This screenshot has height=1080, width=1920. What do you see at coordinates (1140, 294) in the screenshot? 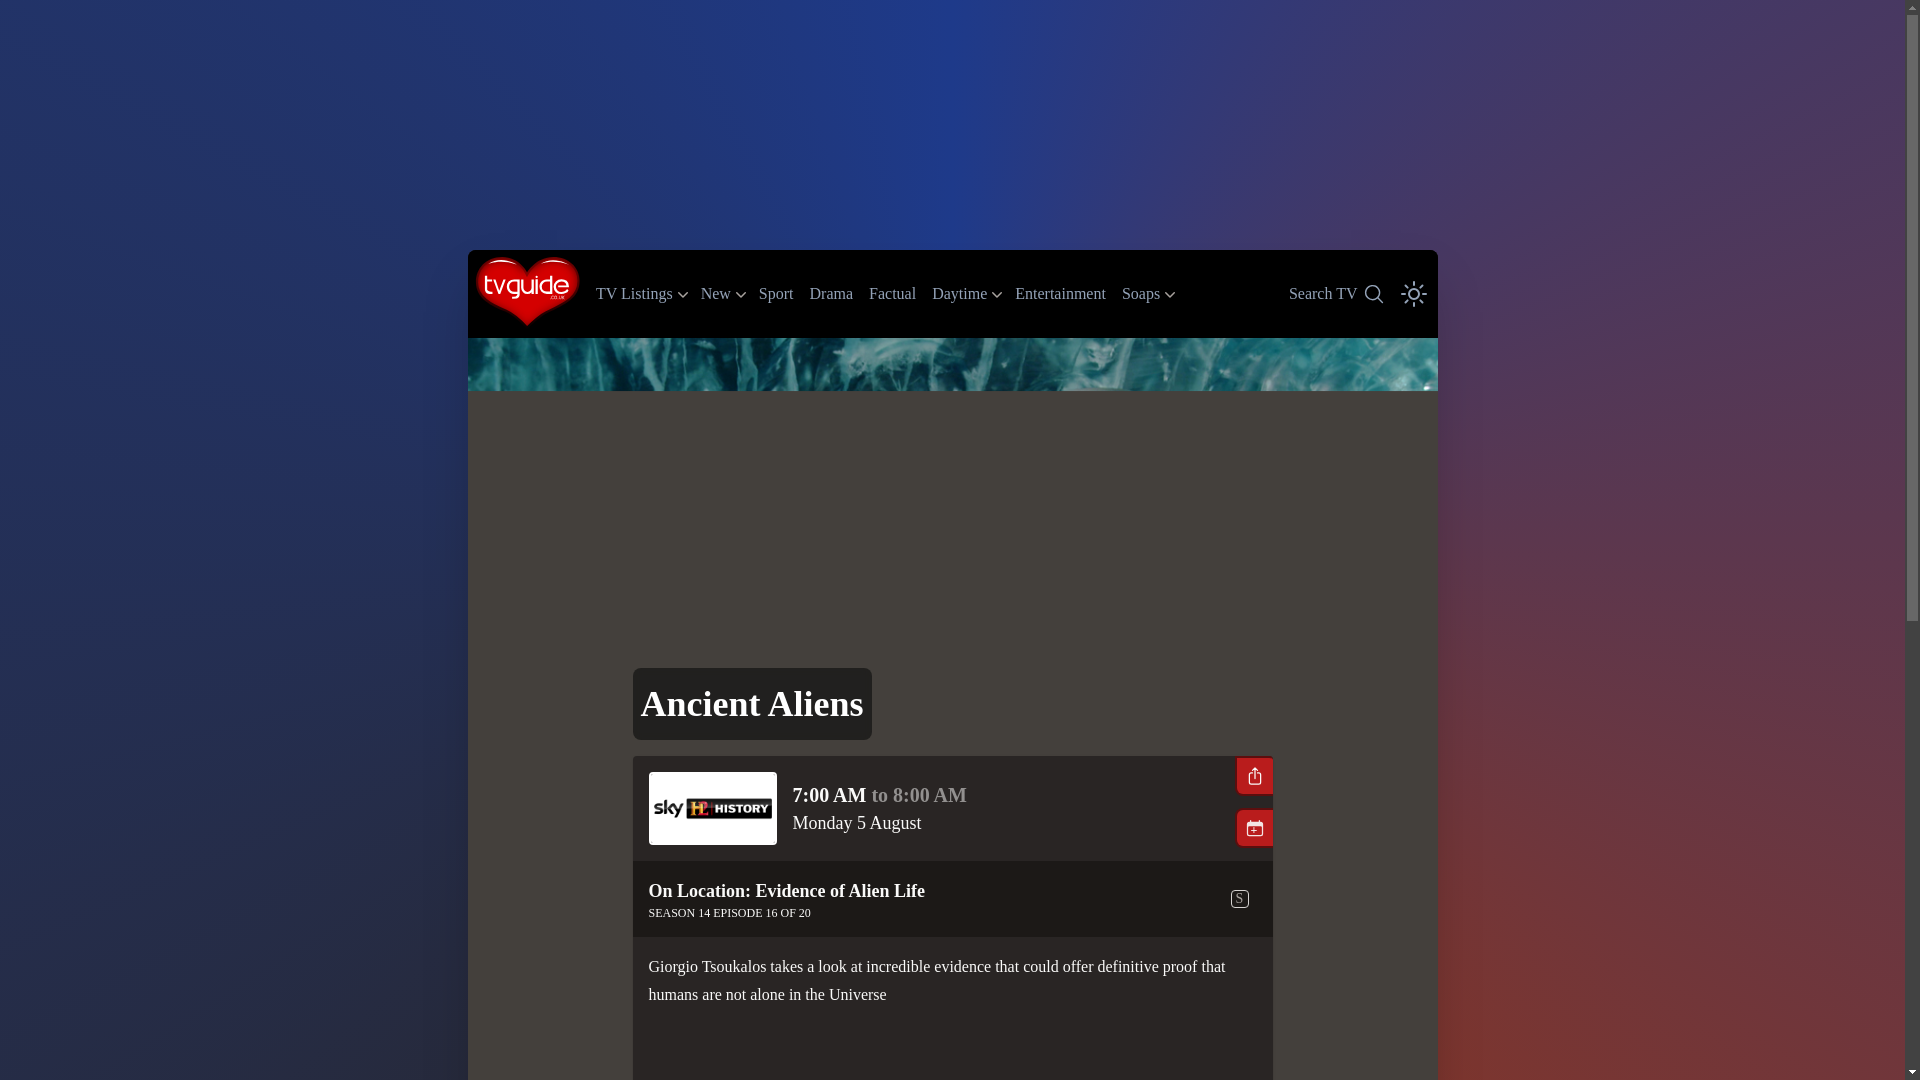
I see `Sport` at bounding box center [1140, 294].